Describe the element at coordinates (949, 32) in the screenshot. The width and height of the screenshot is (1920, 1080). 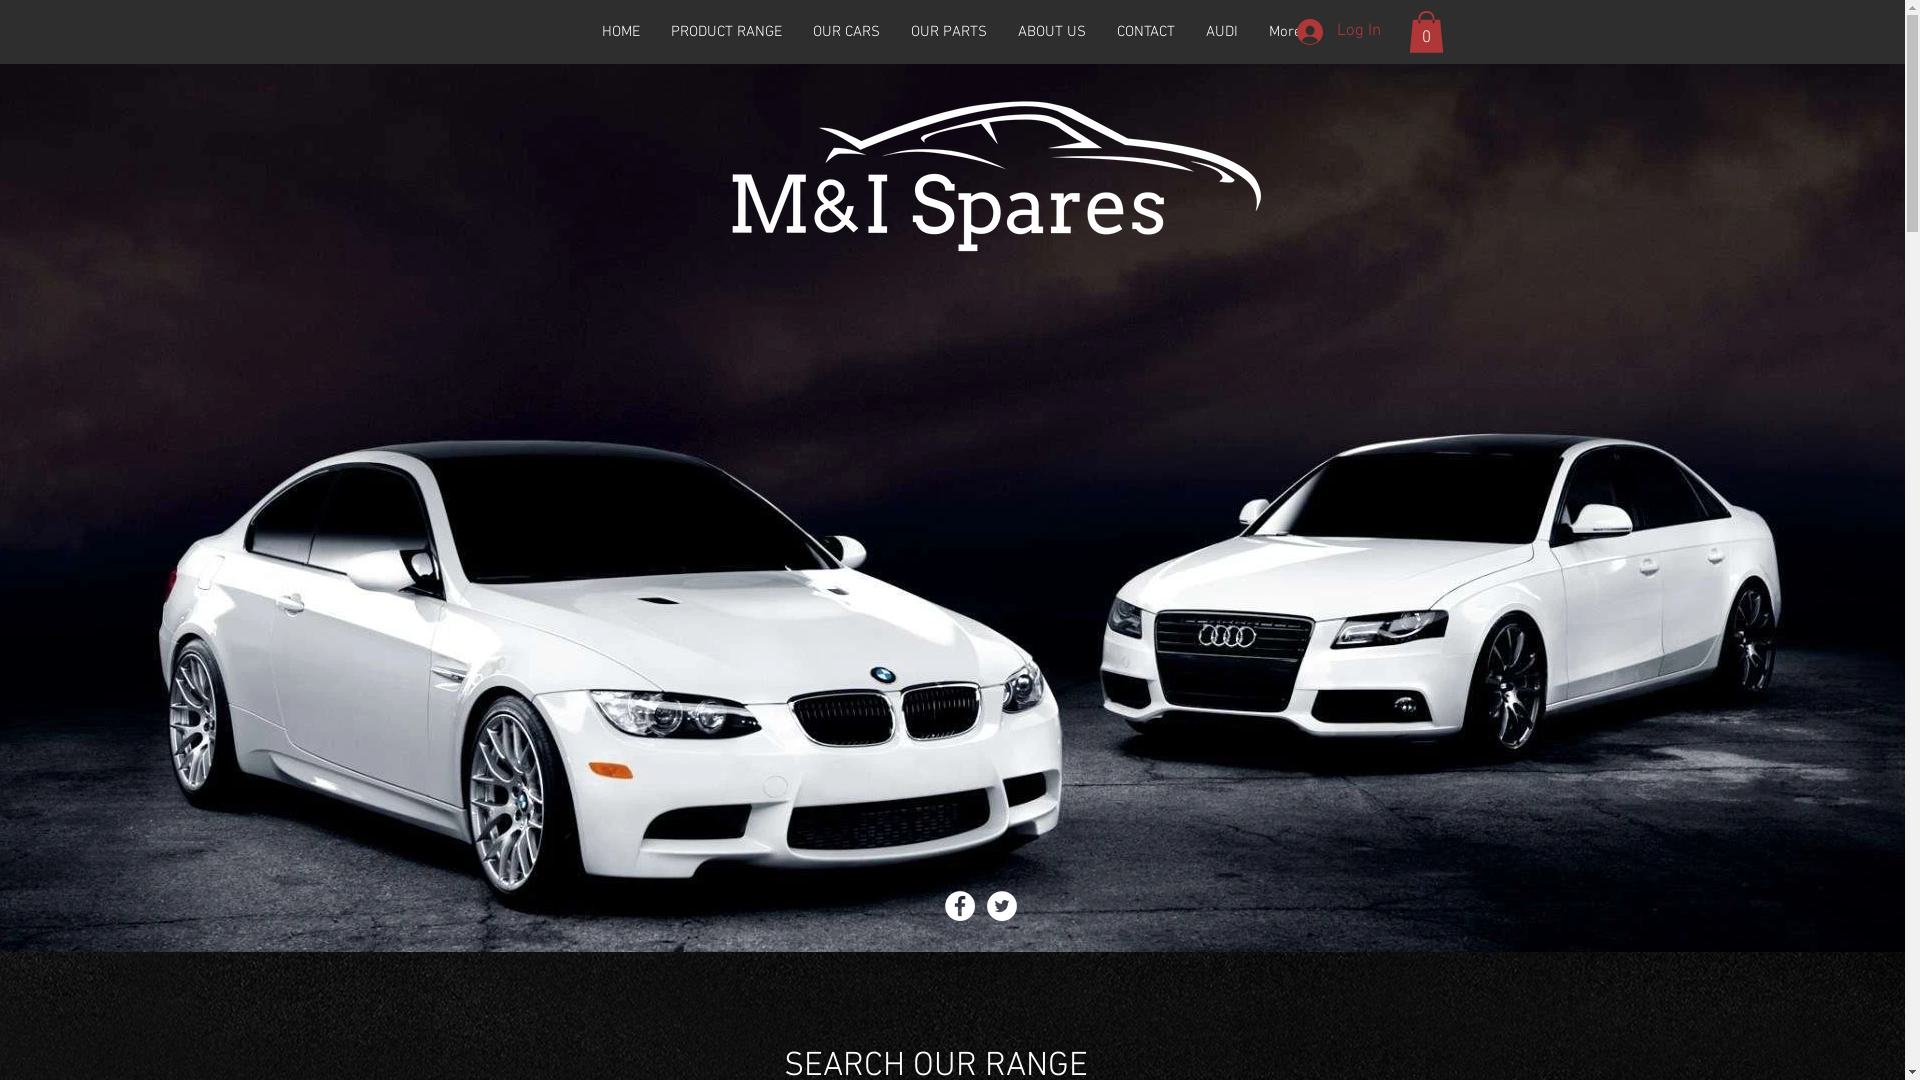
I see `OUR PARTS` at that location.